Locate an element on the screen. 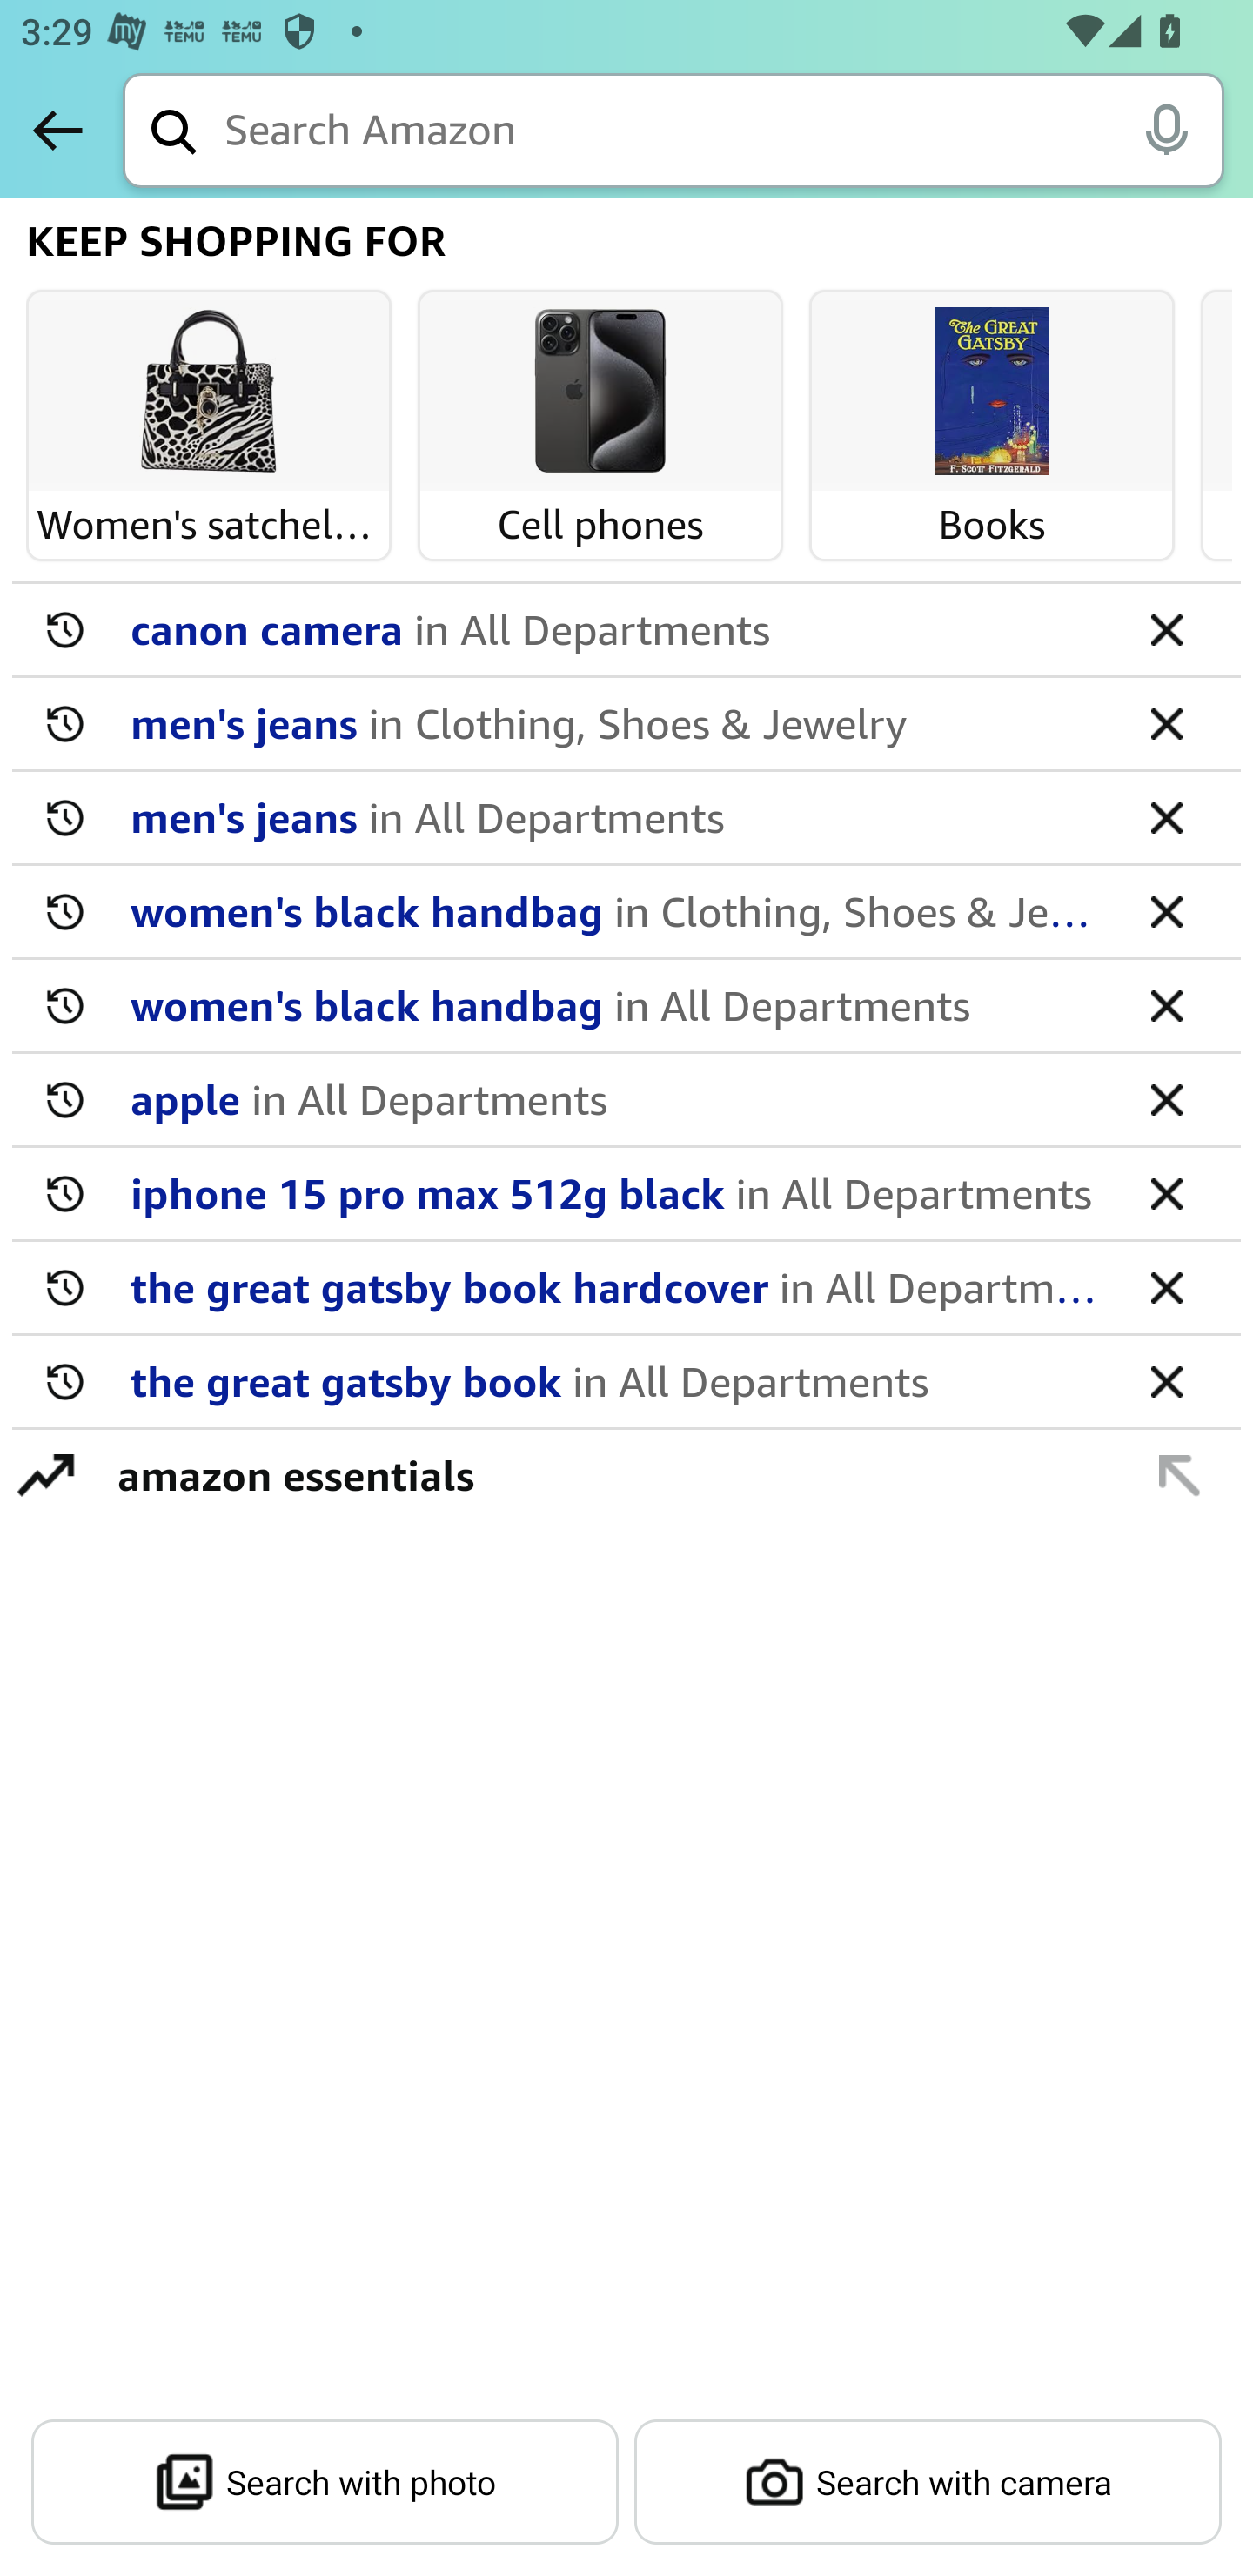  the great gatsby book delete is located at coordinates (626, 1382).